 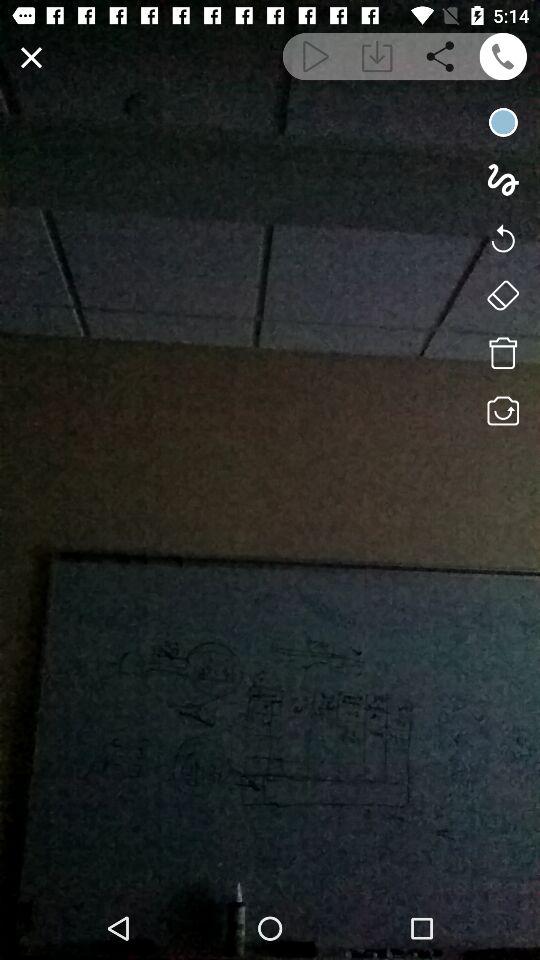 What do you see at coordinates (440, 56) in the screenshot?
I see `share menu` at bounding box center [440, 56].